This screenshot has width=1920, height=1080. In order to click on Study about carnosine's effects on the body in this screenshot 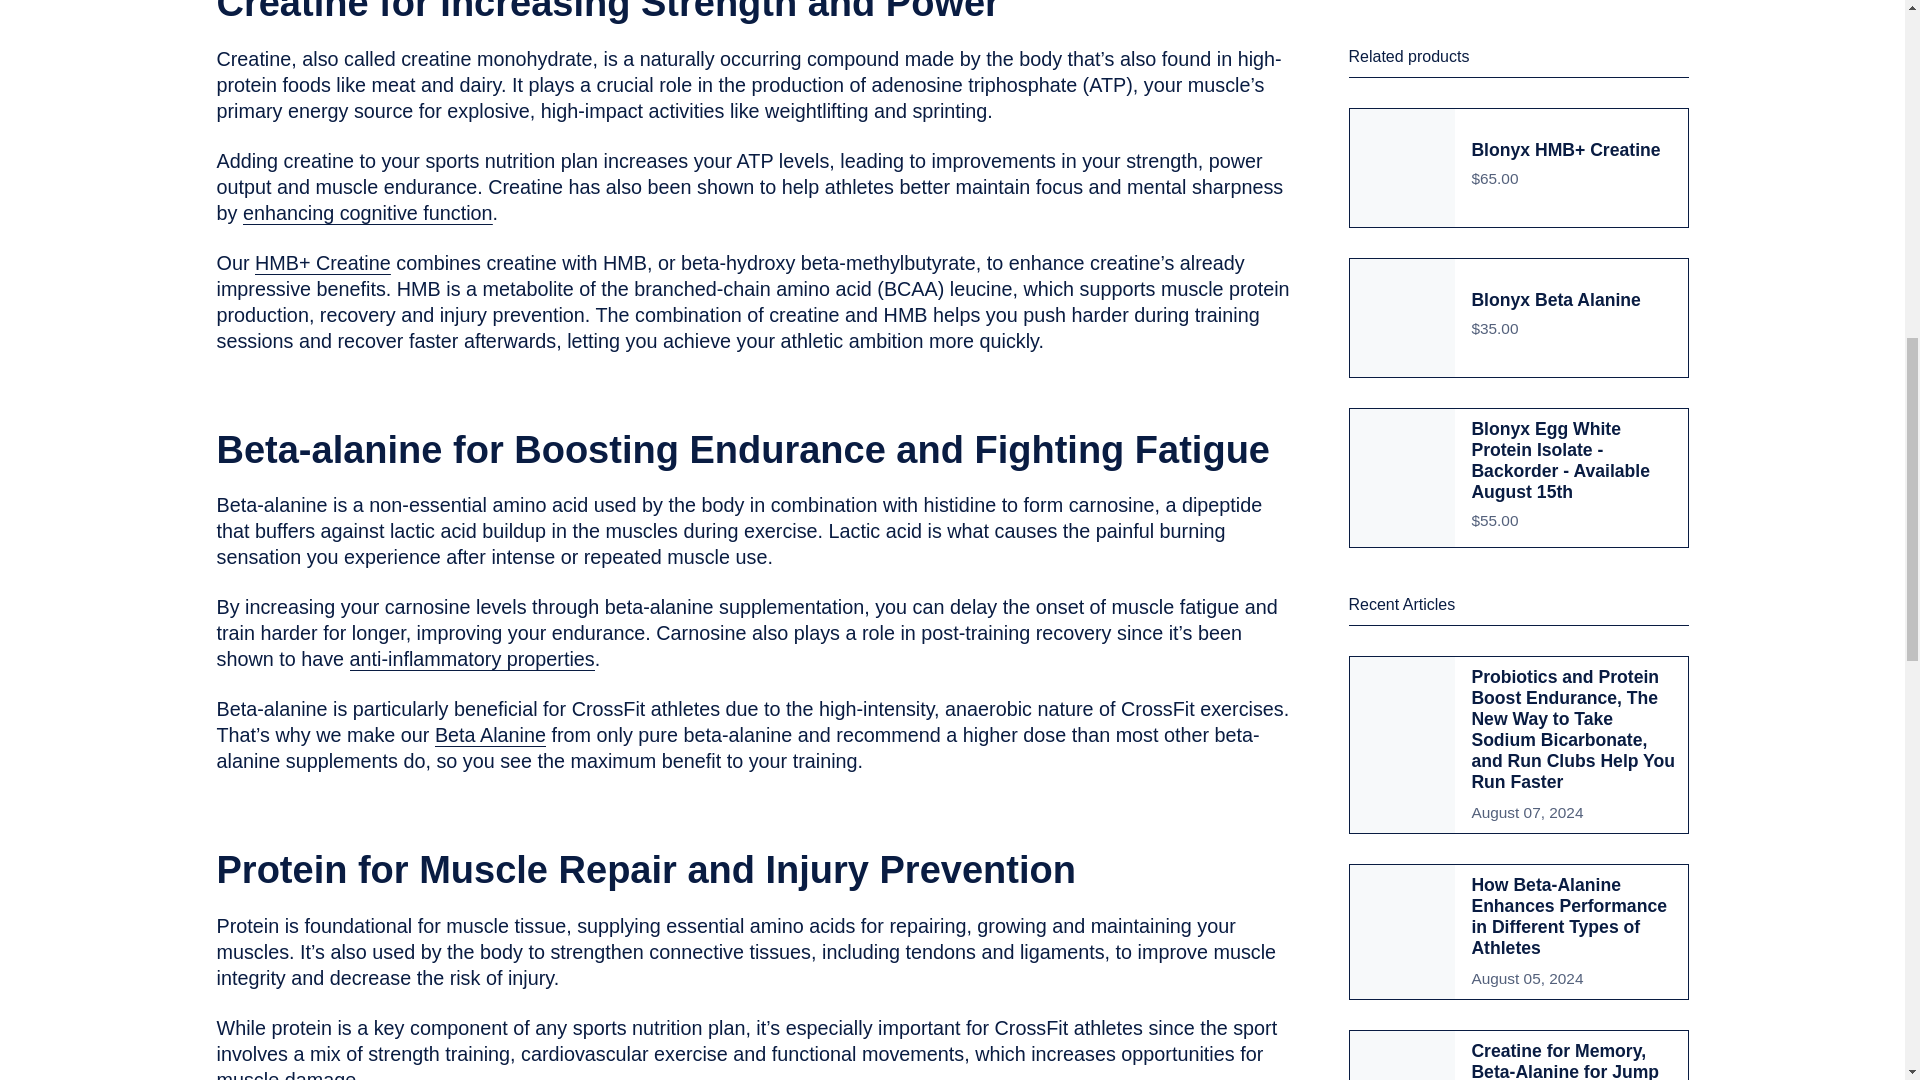, I will do `click(472, 662)`.